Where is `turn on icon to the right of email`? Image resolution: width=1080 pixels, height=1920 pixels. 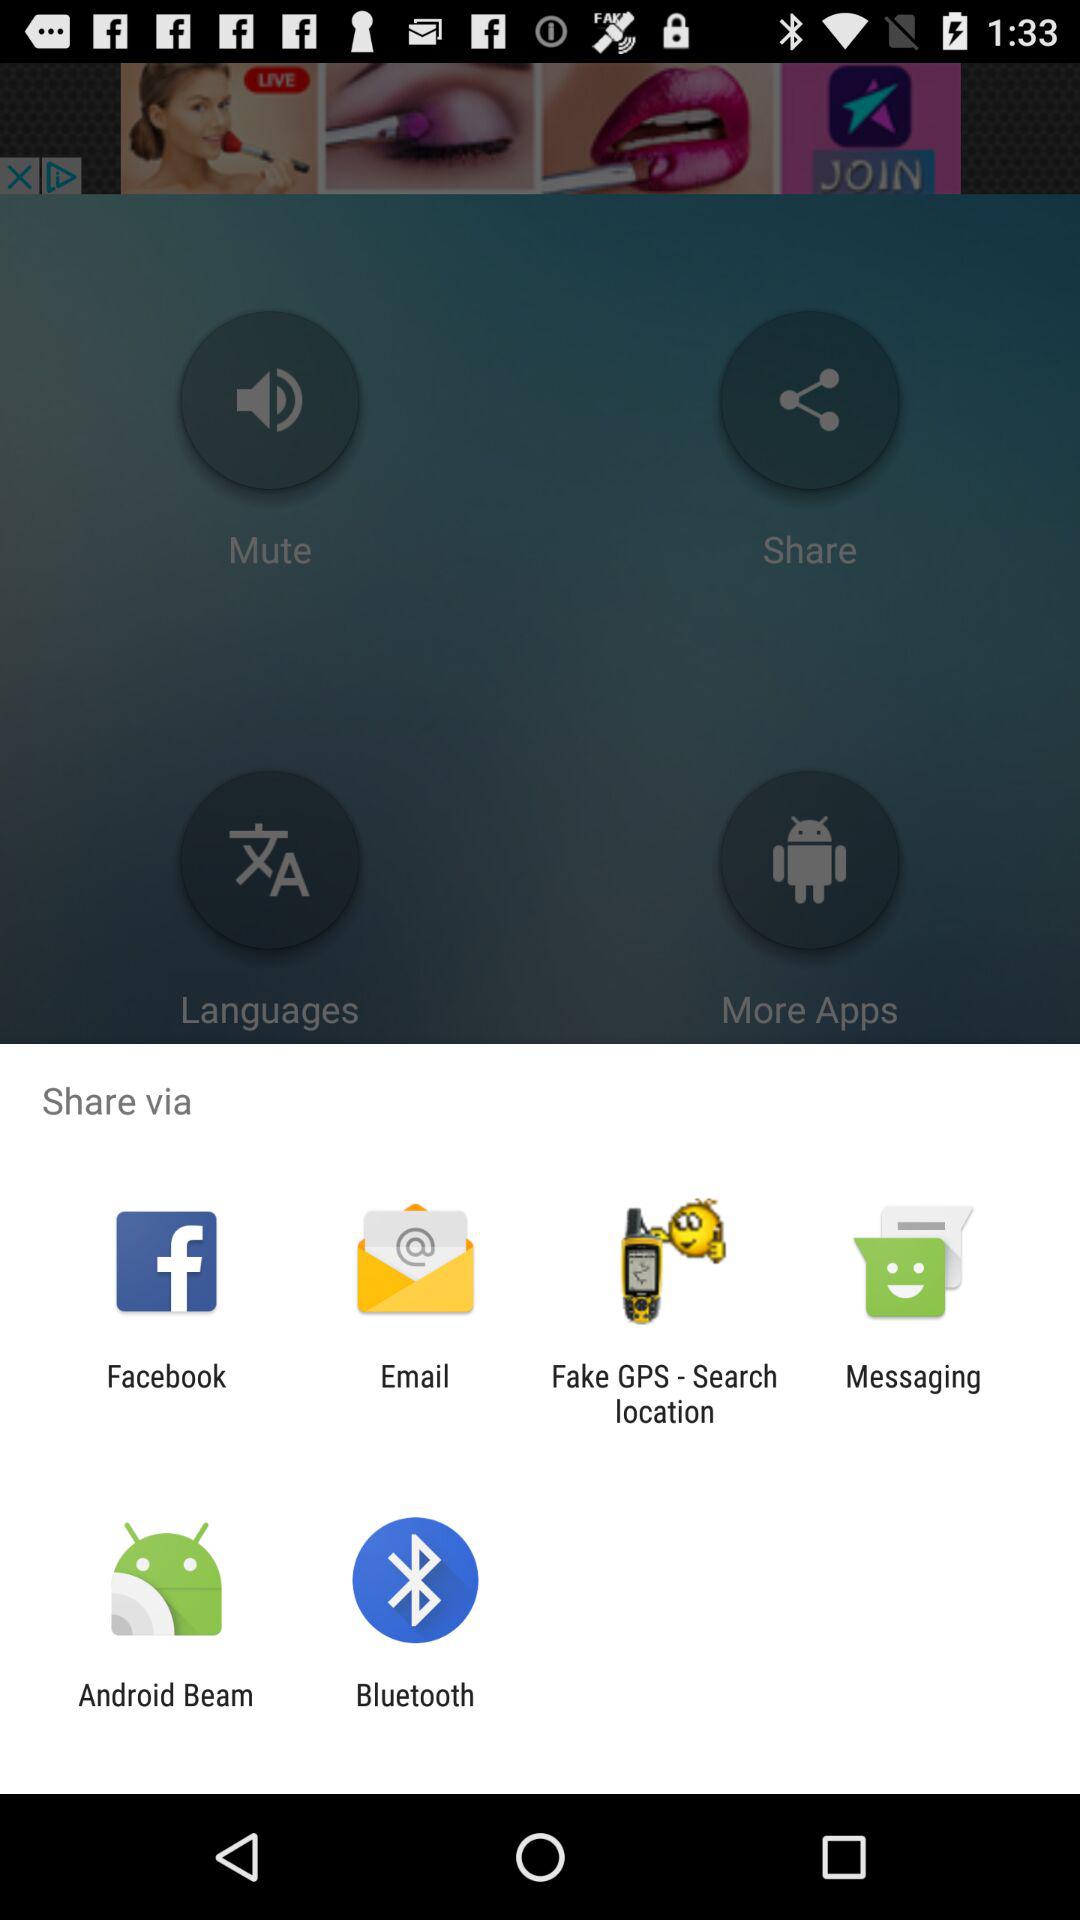 turn on icon to the right of email is located at coordinates (664, 1393).